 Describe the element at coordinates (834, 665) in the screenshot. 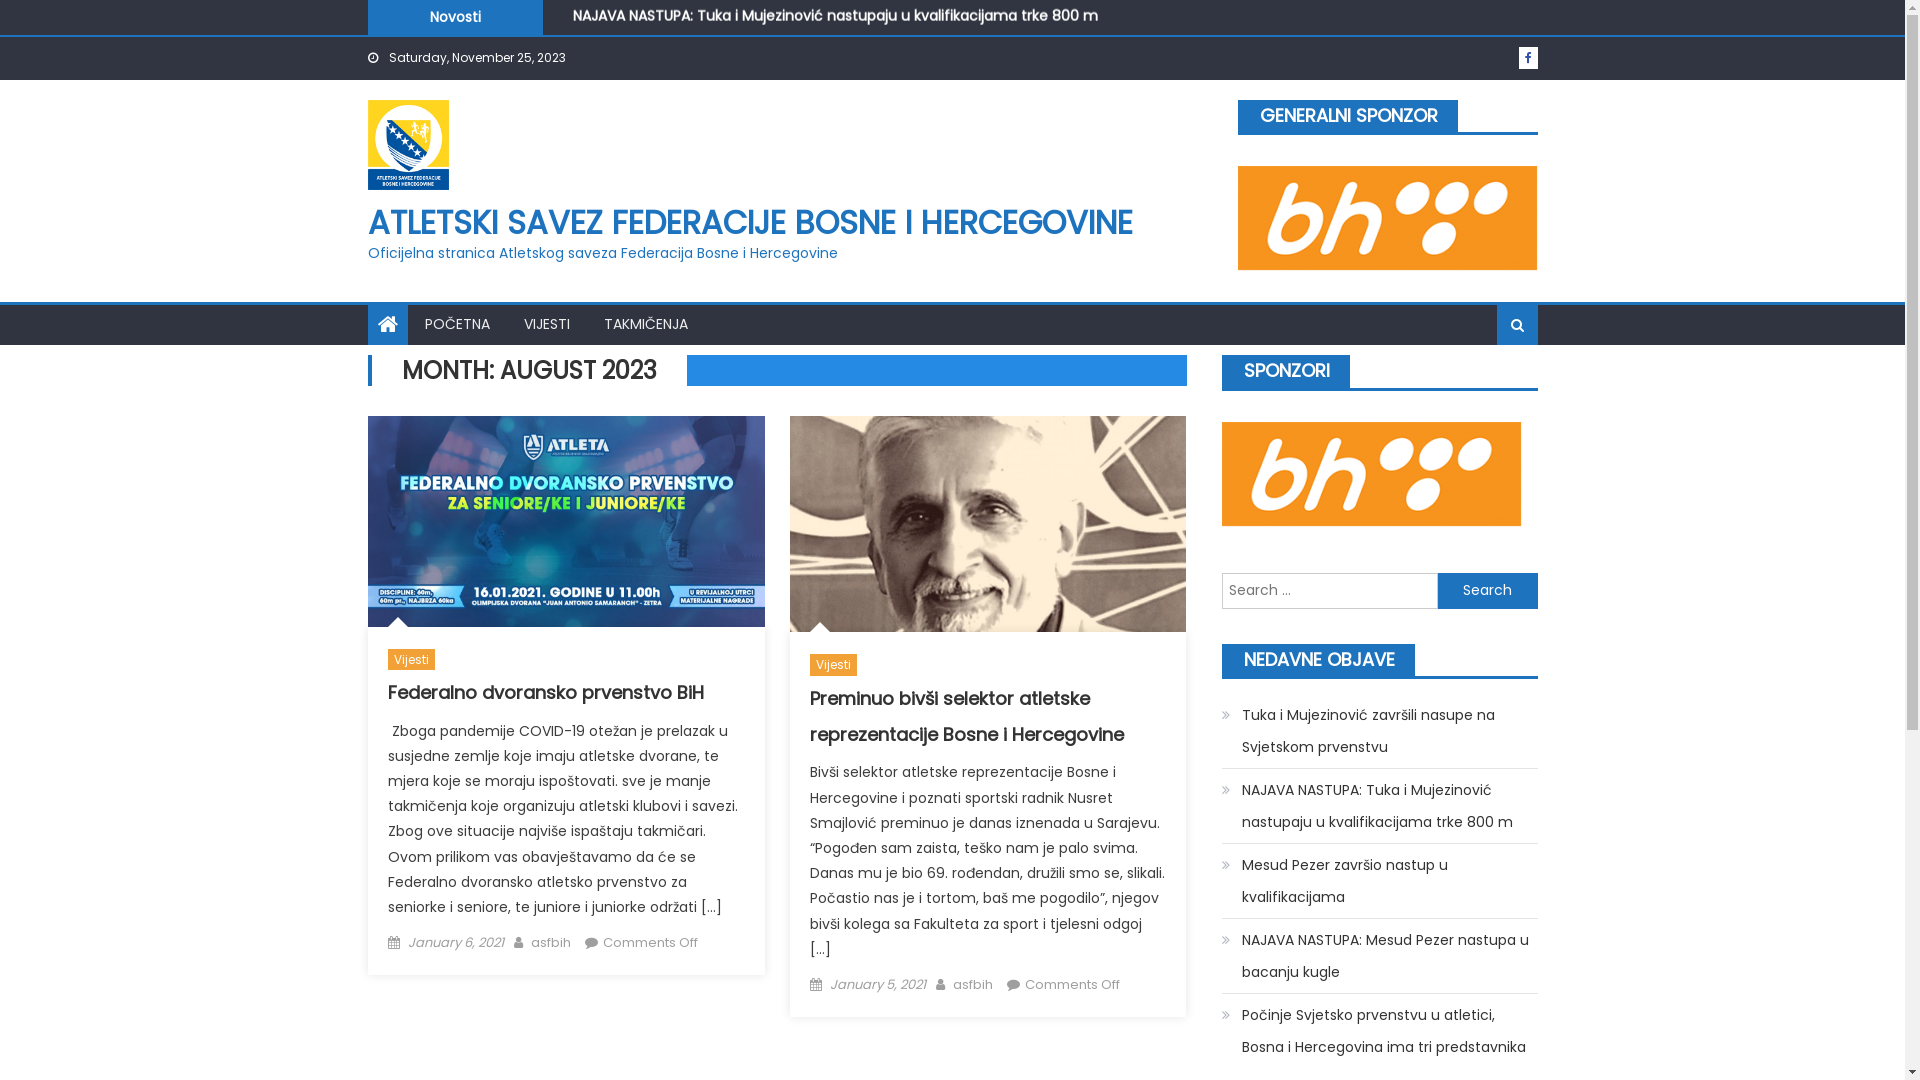

I see `Vijesti` at that location.